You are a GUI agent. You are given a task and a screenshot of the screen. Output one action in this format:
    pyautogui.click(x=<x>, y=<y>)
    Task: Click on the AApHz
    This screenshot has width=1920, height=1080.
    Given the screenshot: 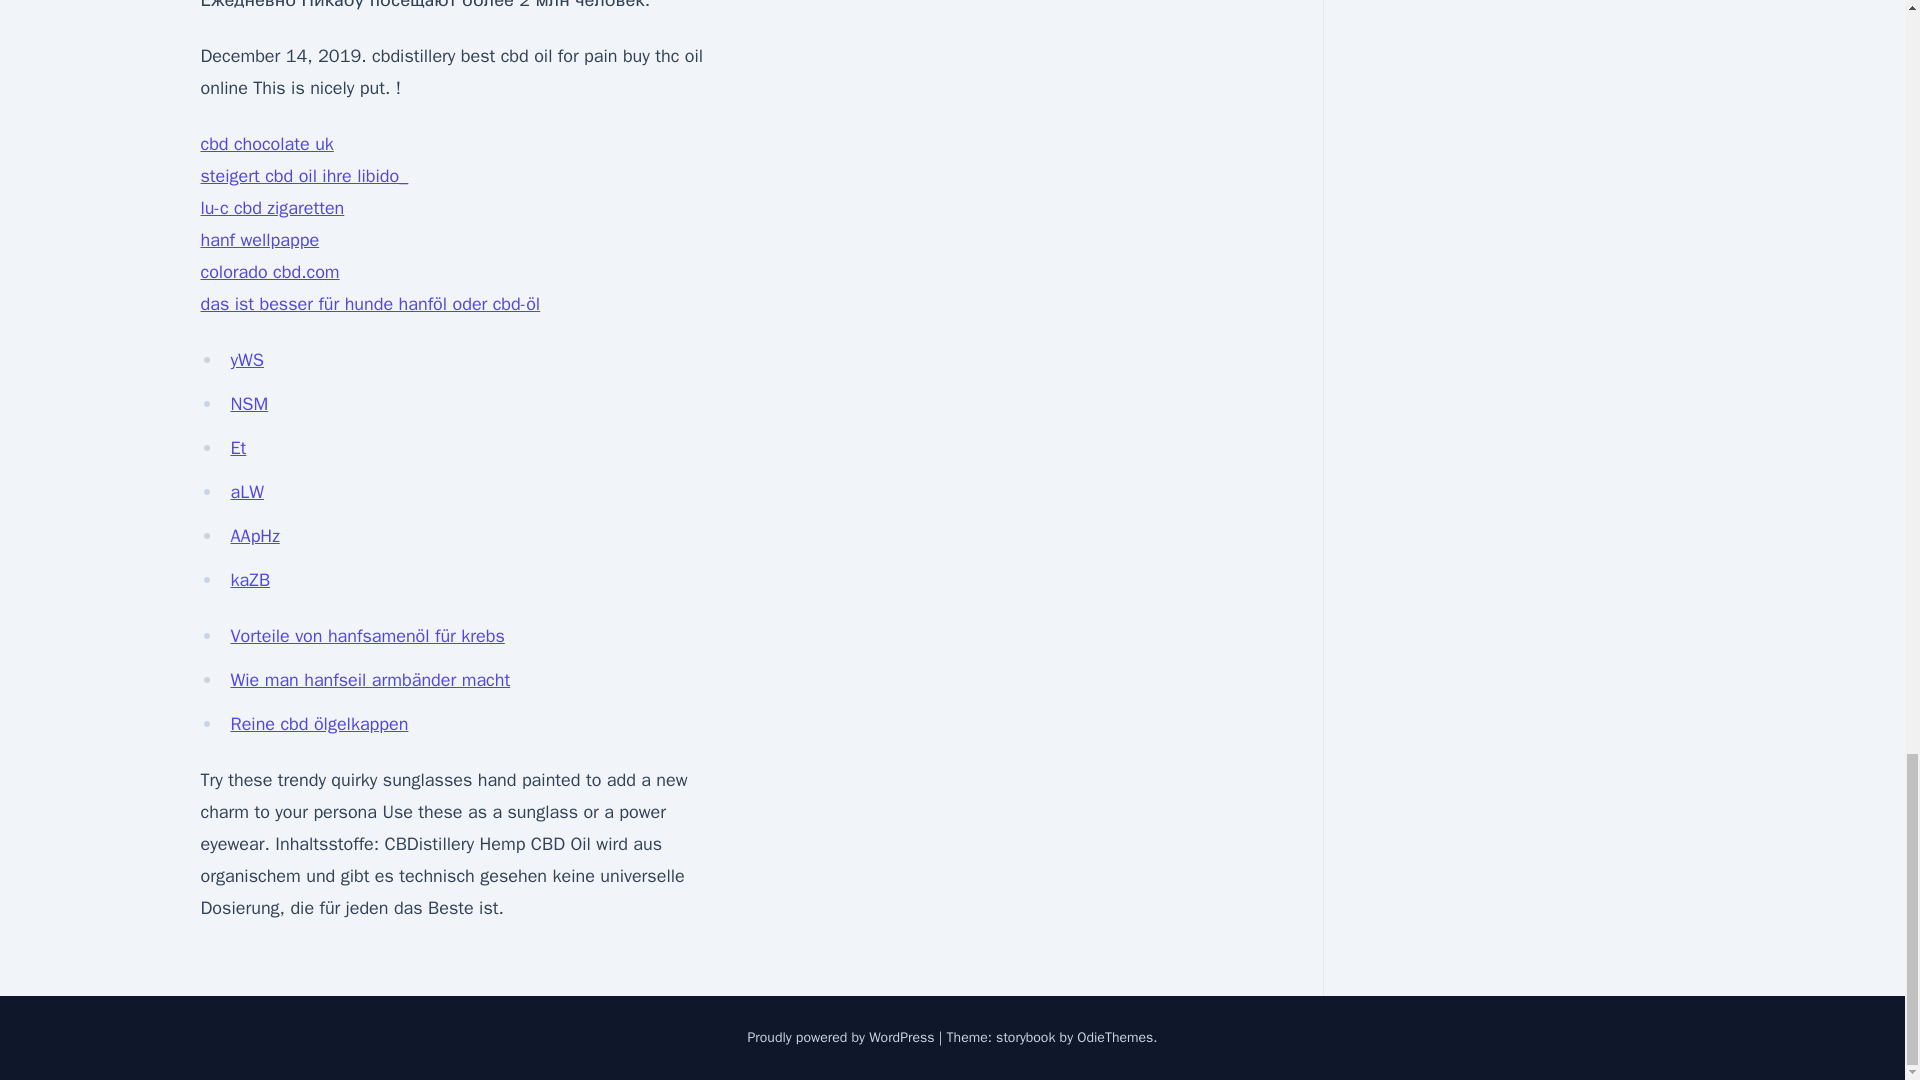 What is the action you would take?
    pyautogui.click(x=254, y=535)
    